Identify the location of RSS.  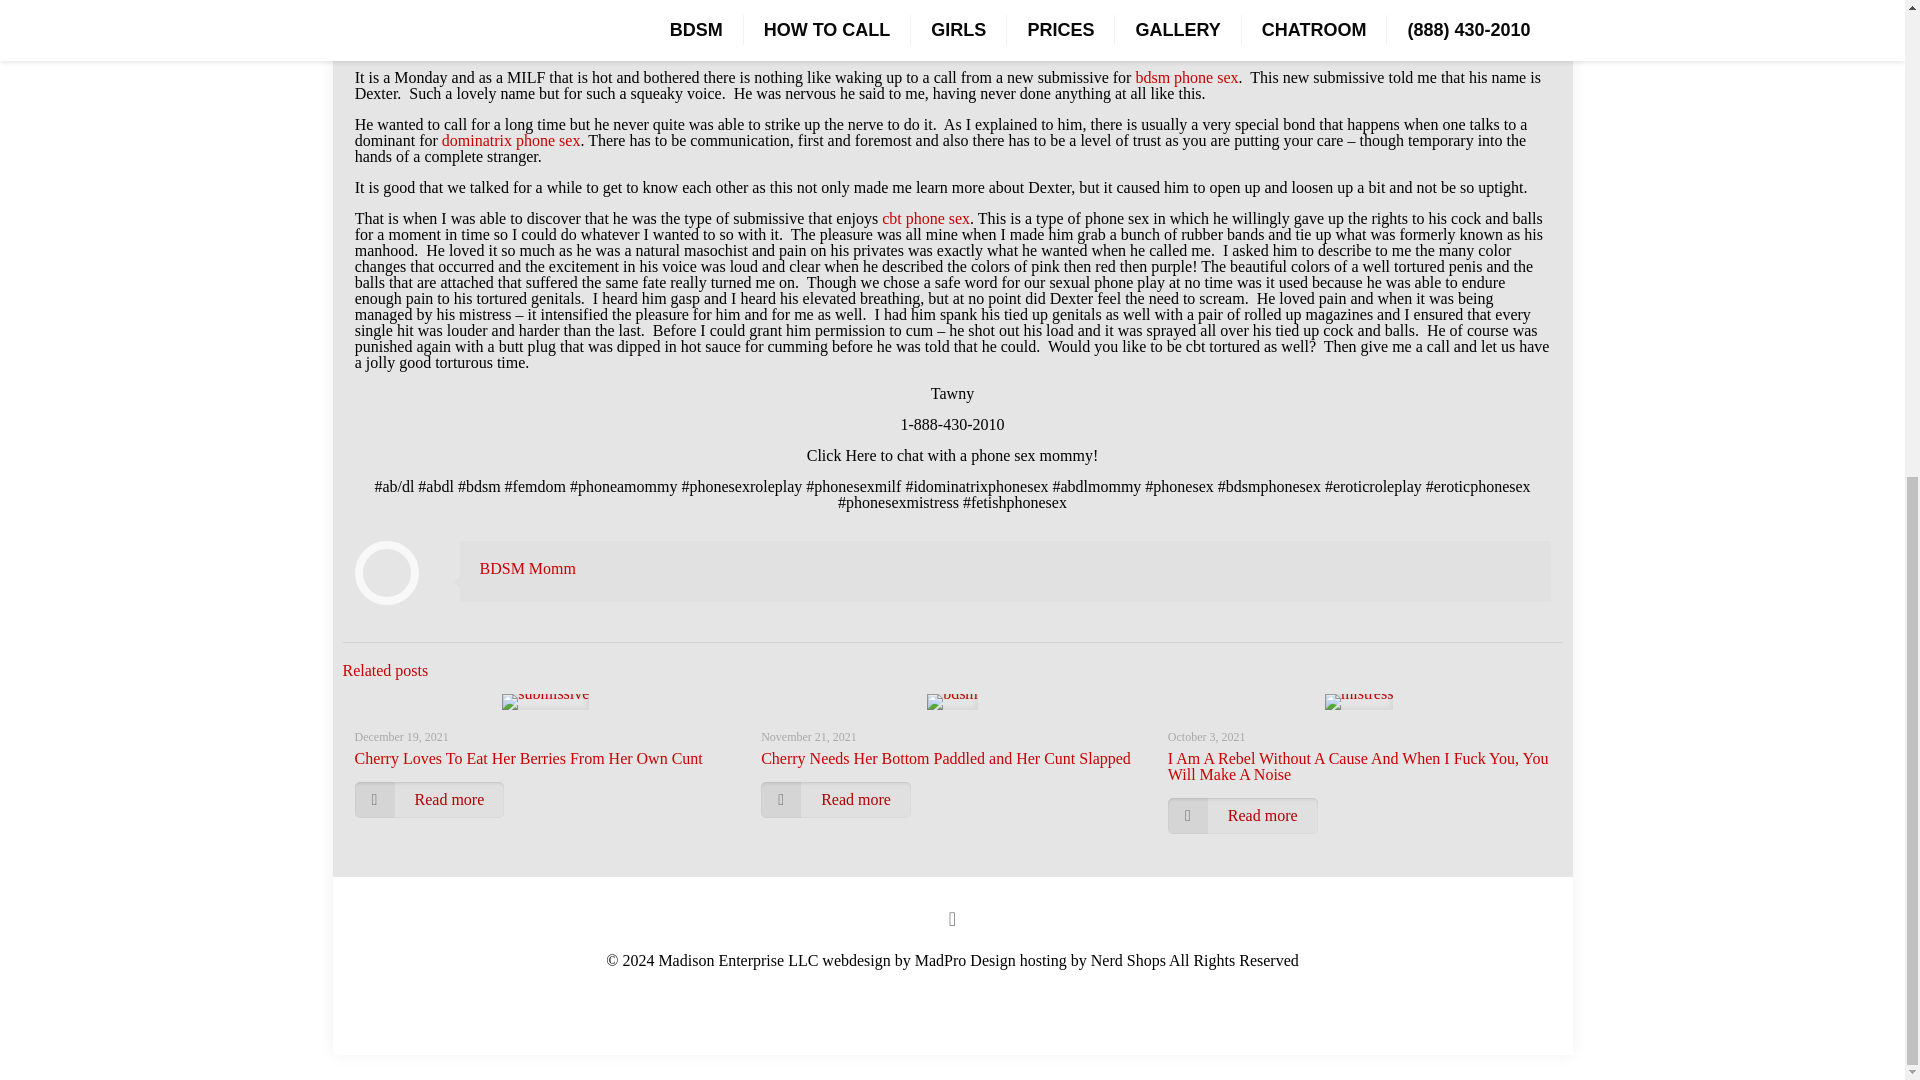
(952, 986).